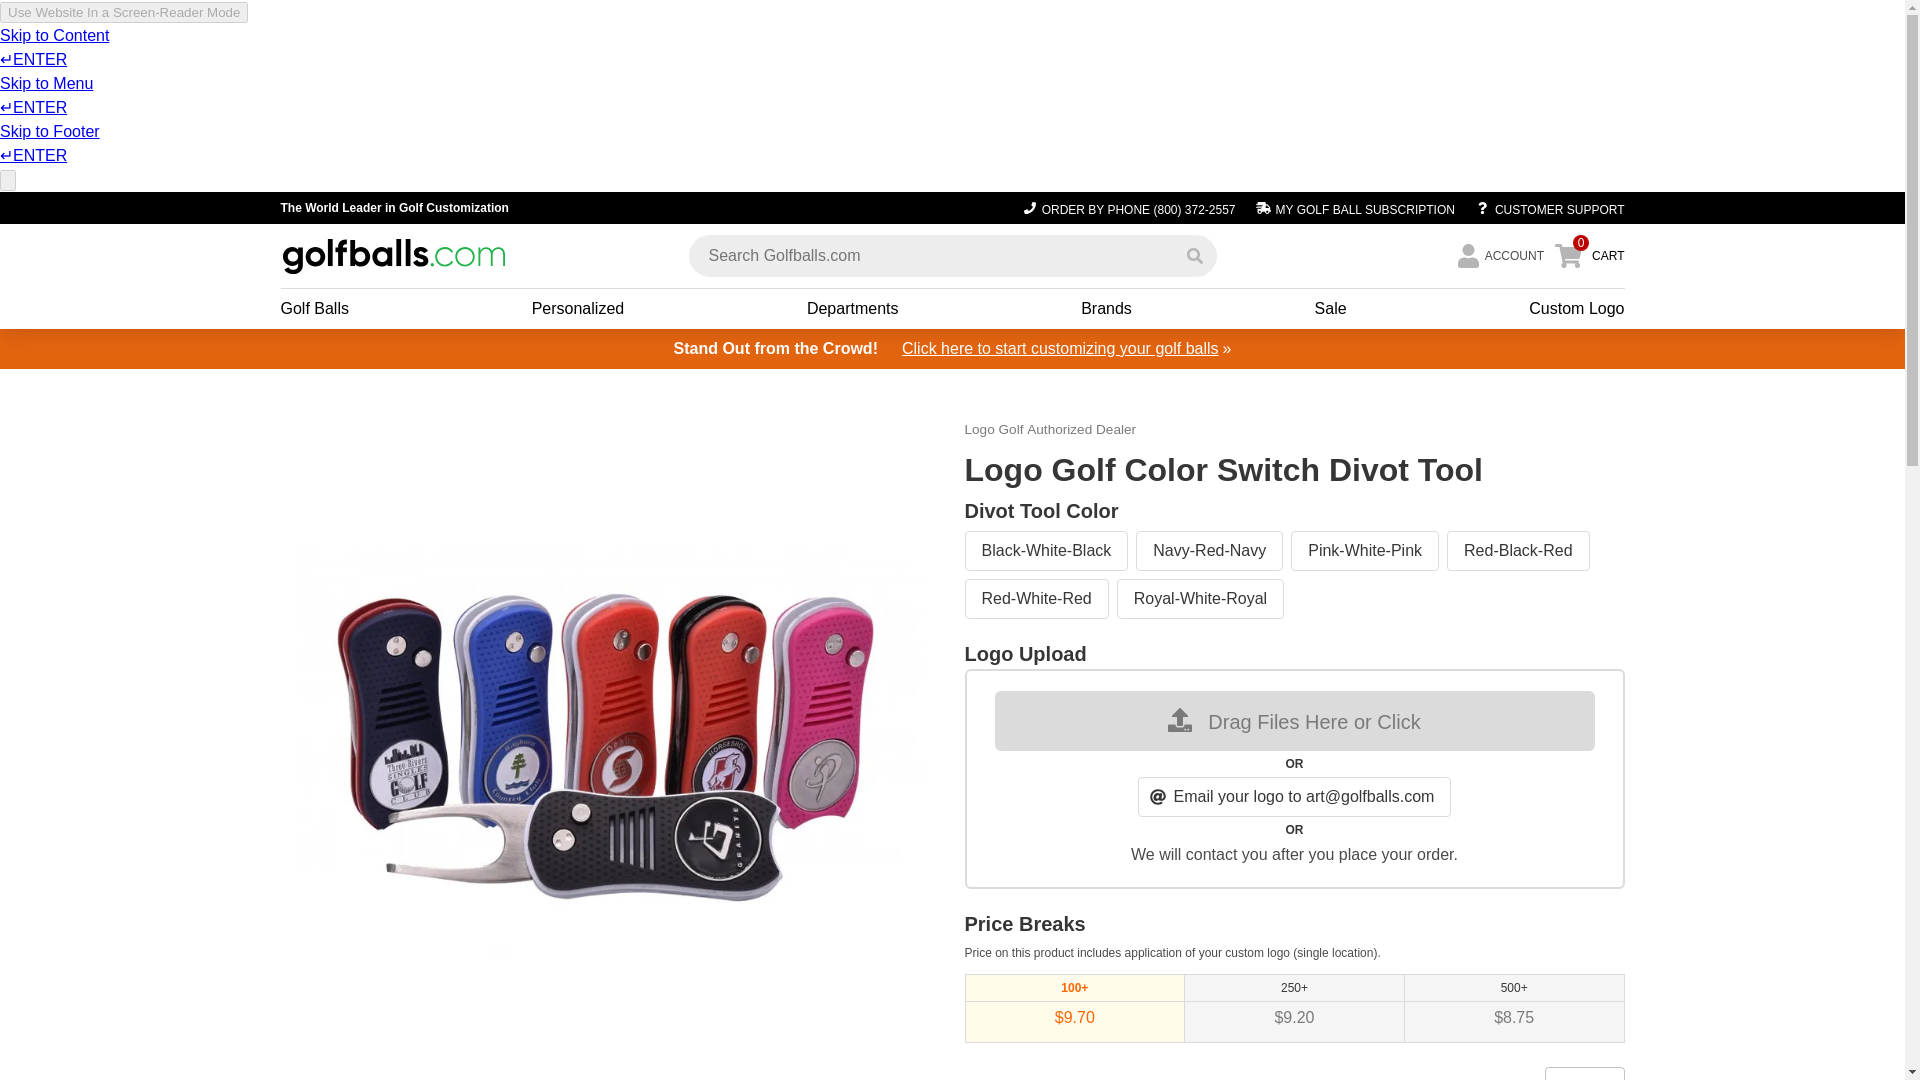 The width and height of the screenshot is (1920, 1080). What do you see at coordinates (1354, 208) in the screenshot?
I see `MY GOLF BALL SUBSCRIPTION` at bounding box center [1354, 208].